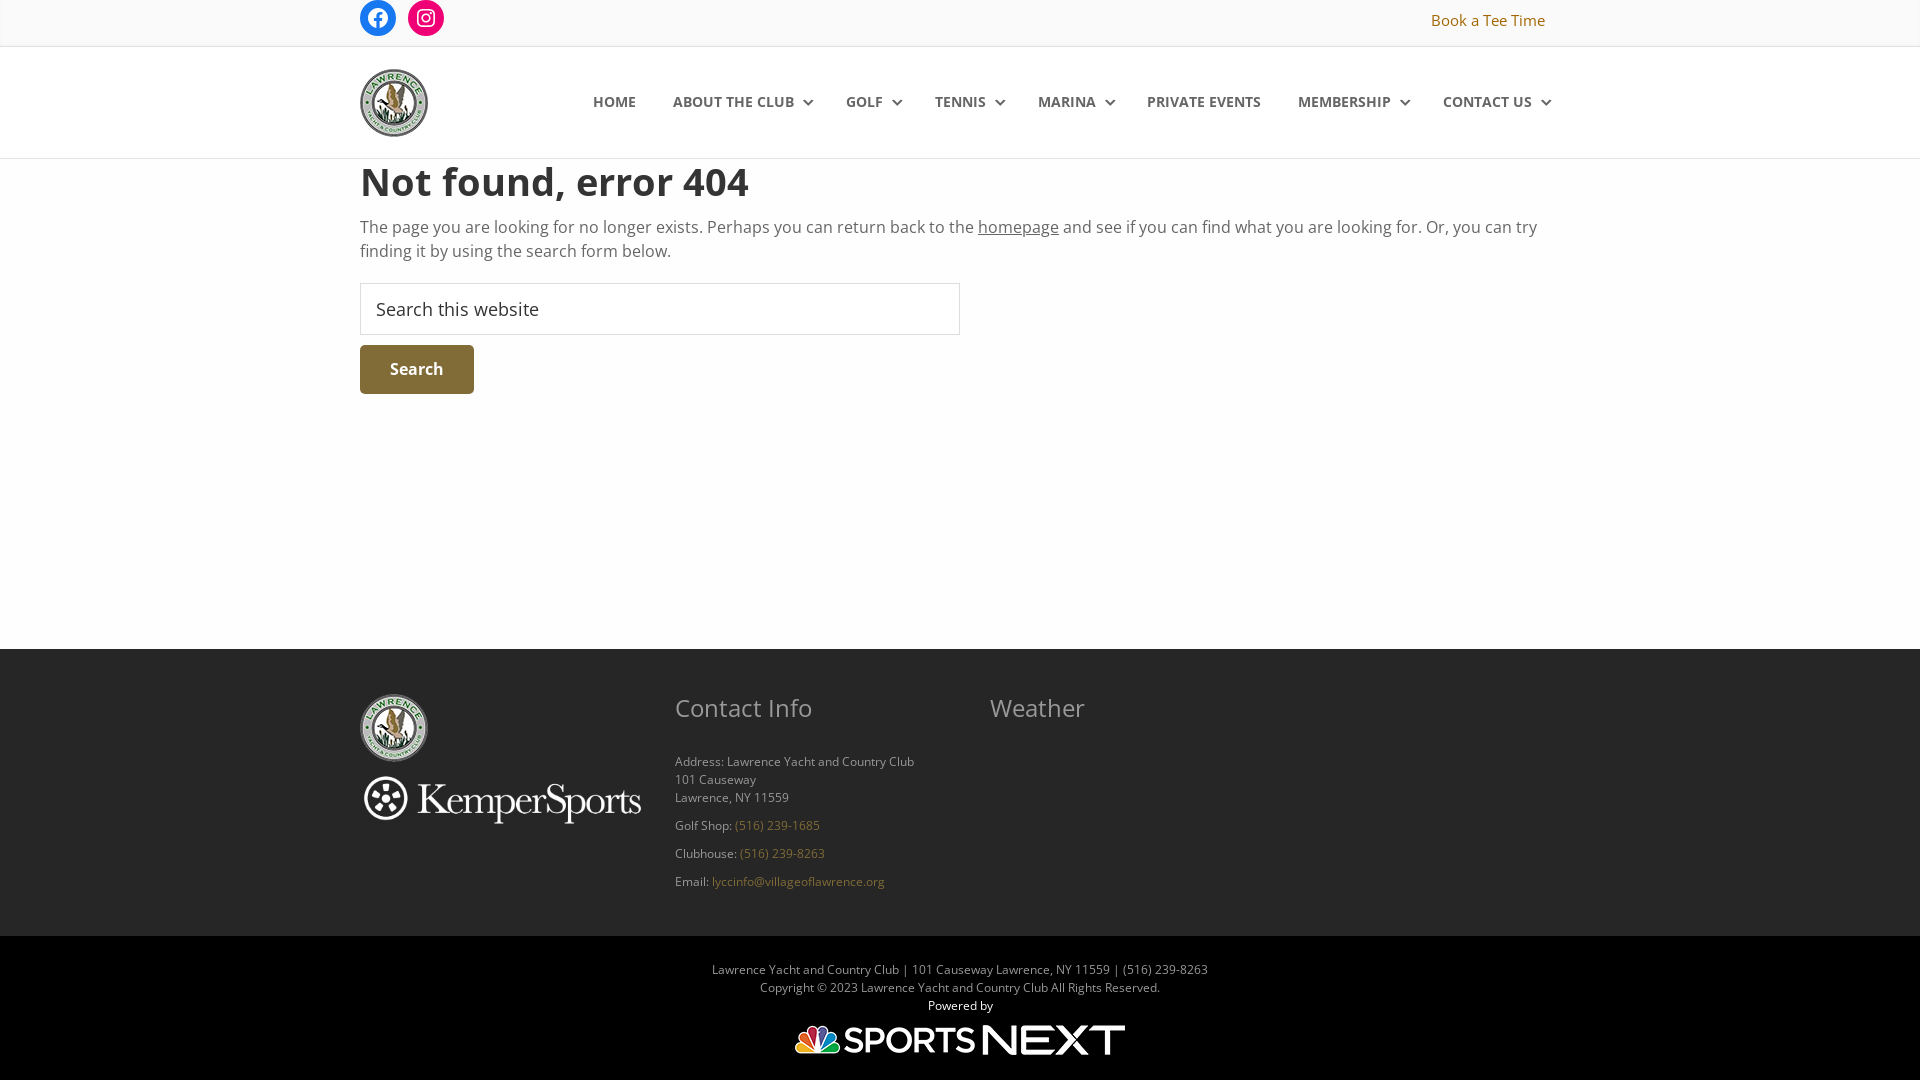  Describe the element at coordinates (1076, 102) in the screenshot. I see `MARINA` at that location.